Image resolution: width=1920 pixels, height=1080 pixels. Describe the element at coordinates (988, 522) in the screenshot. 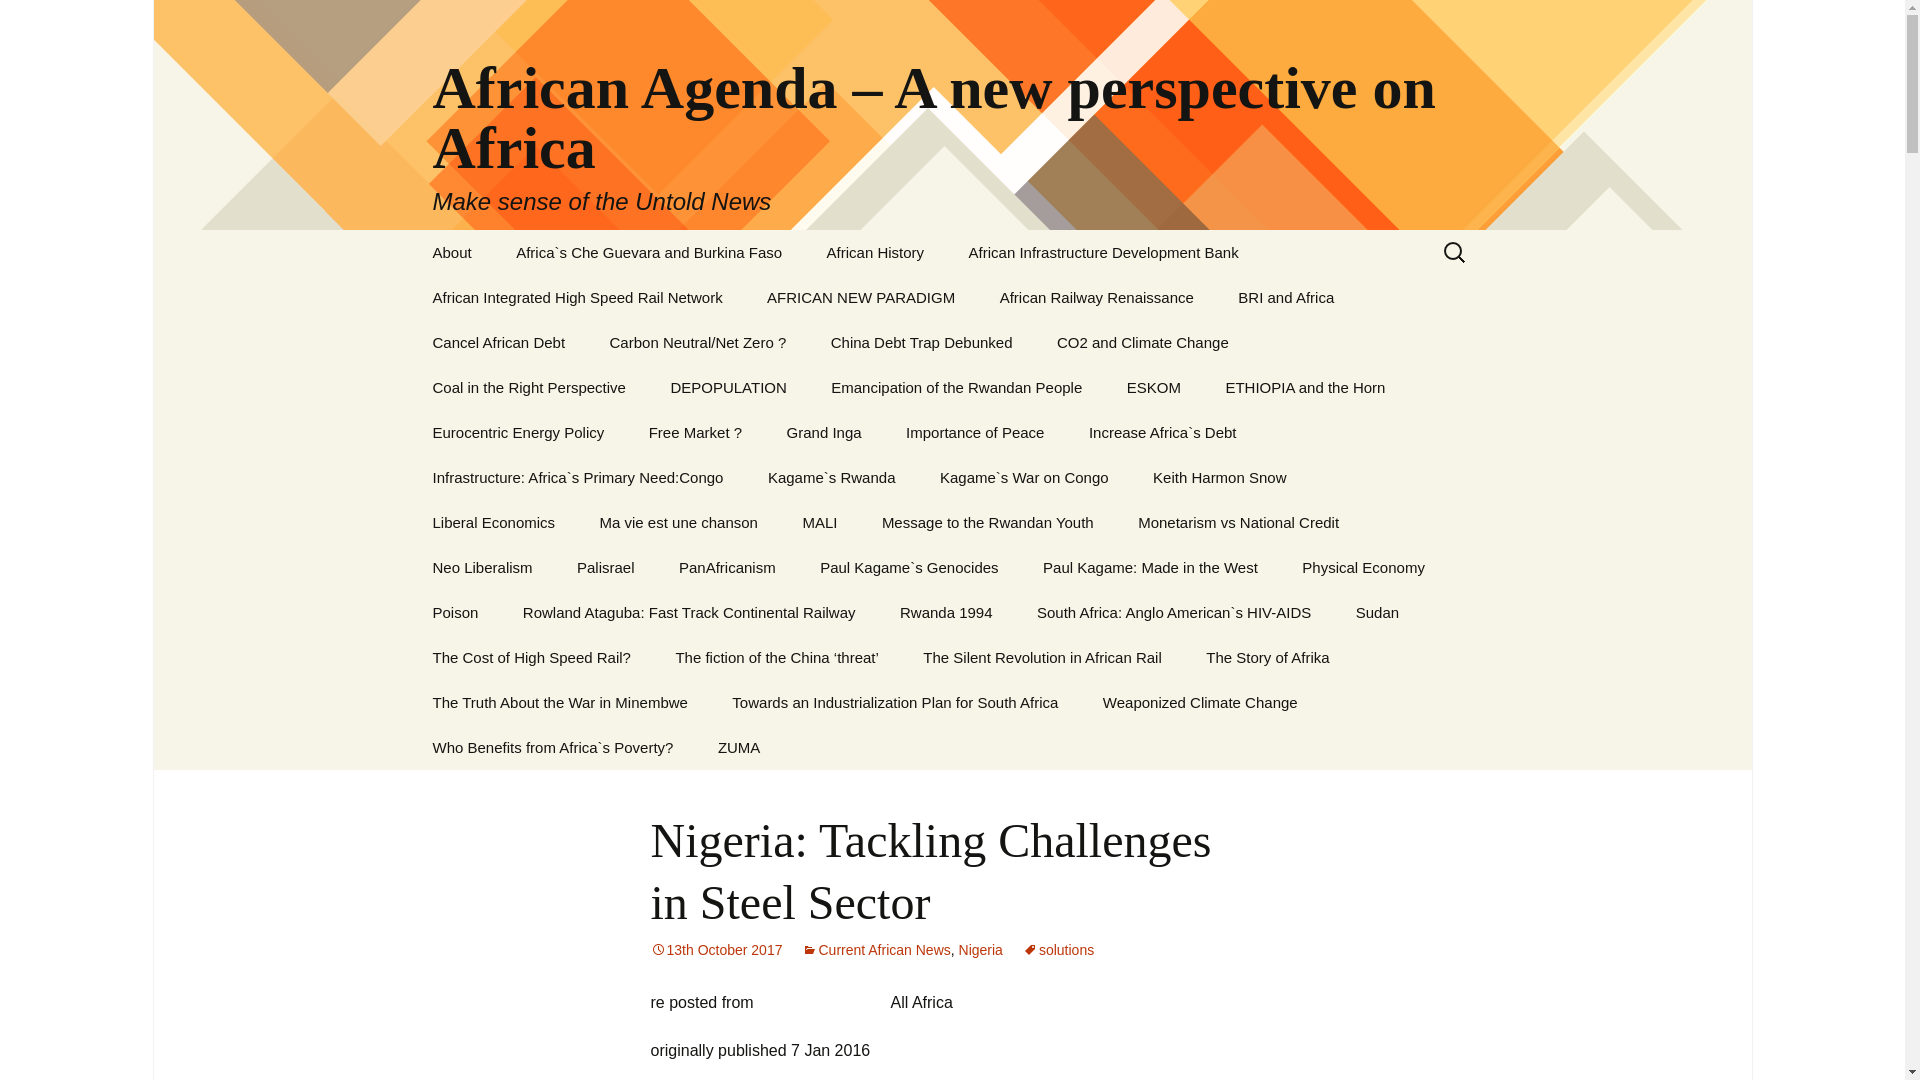

I see `Message to the Rwandan Youth` at that location.